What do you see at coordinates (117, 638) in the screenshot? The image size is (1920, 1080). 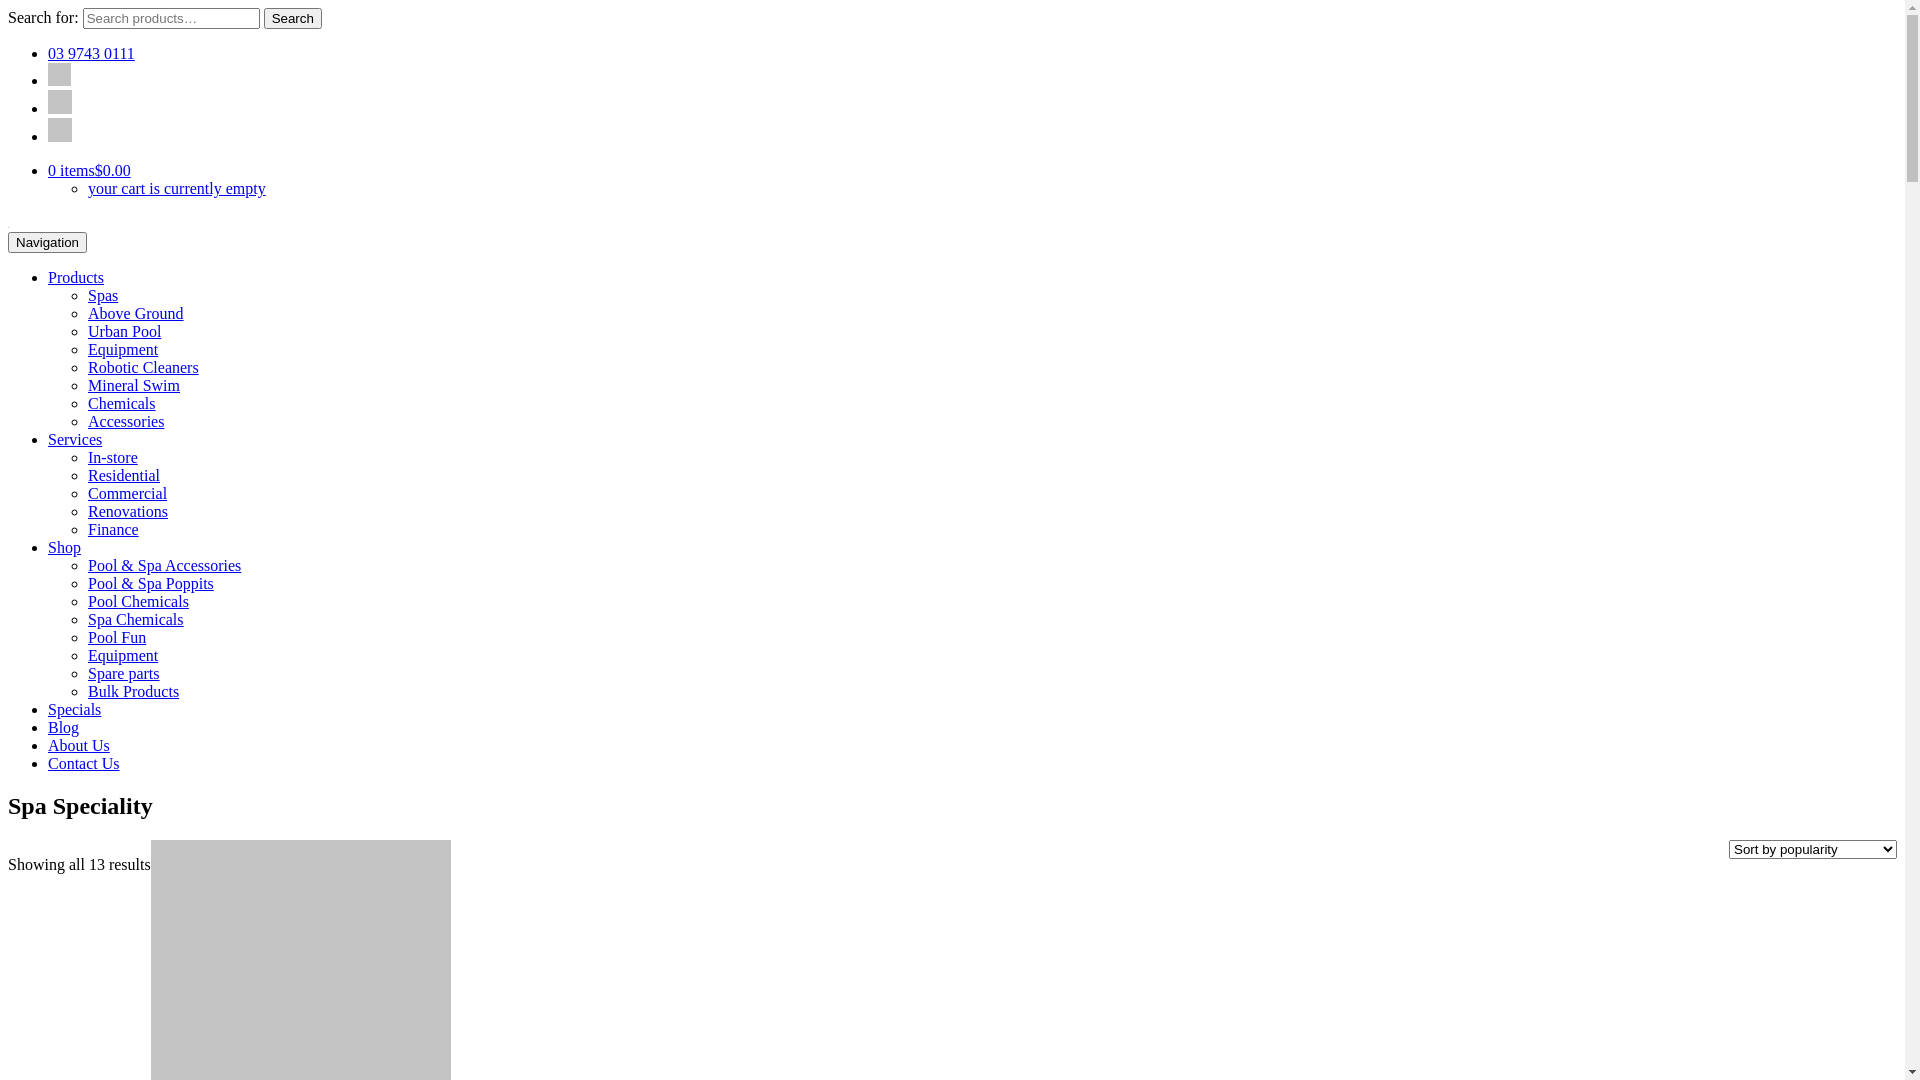 I see `Pool Fun` at bounding box center [117, 638].